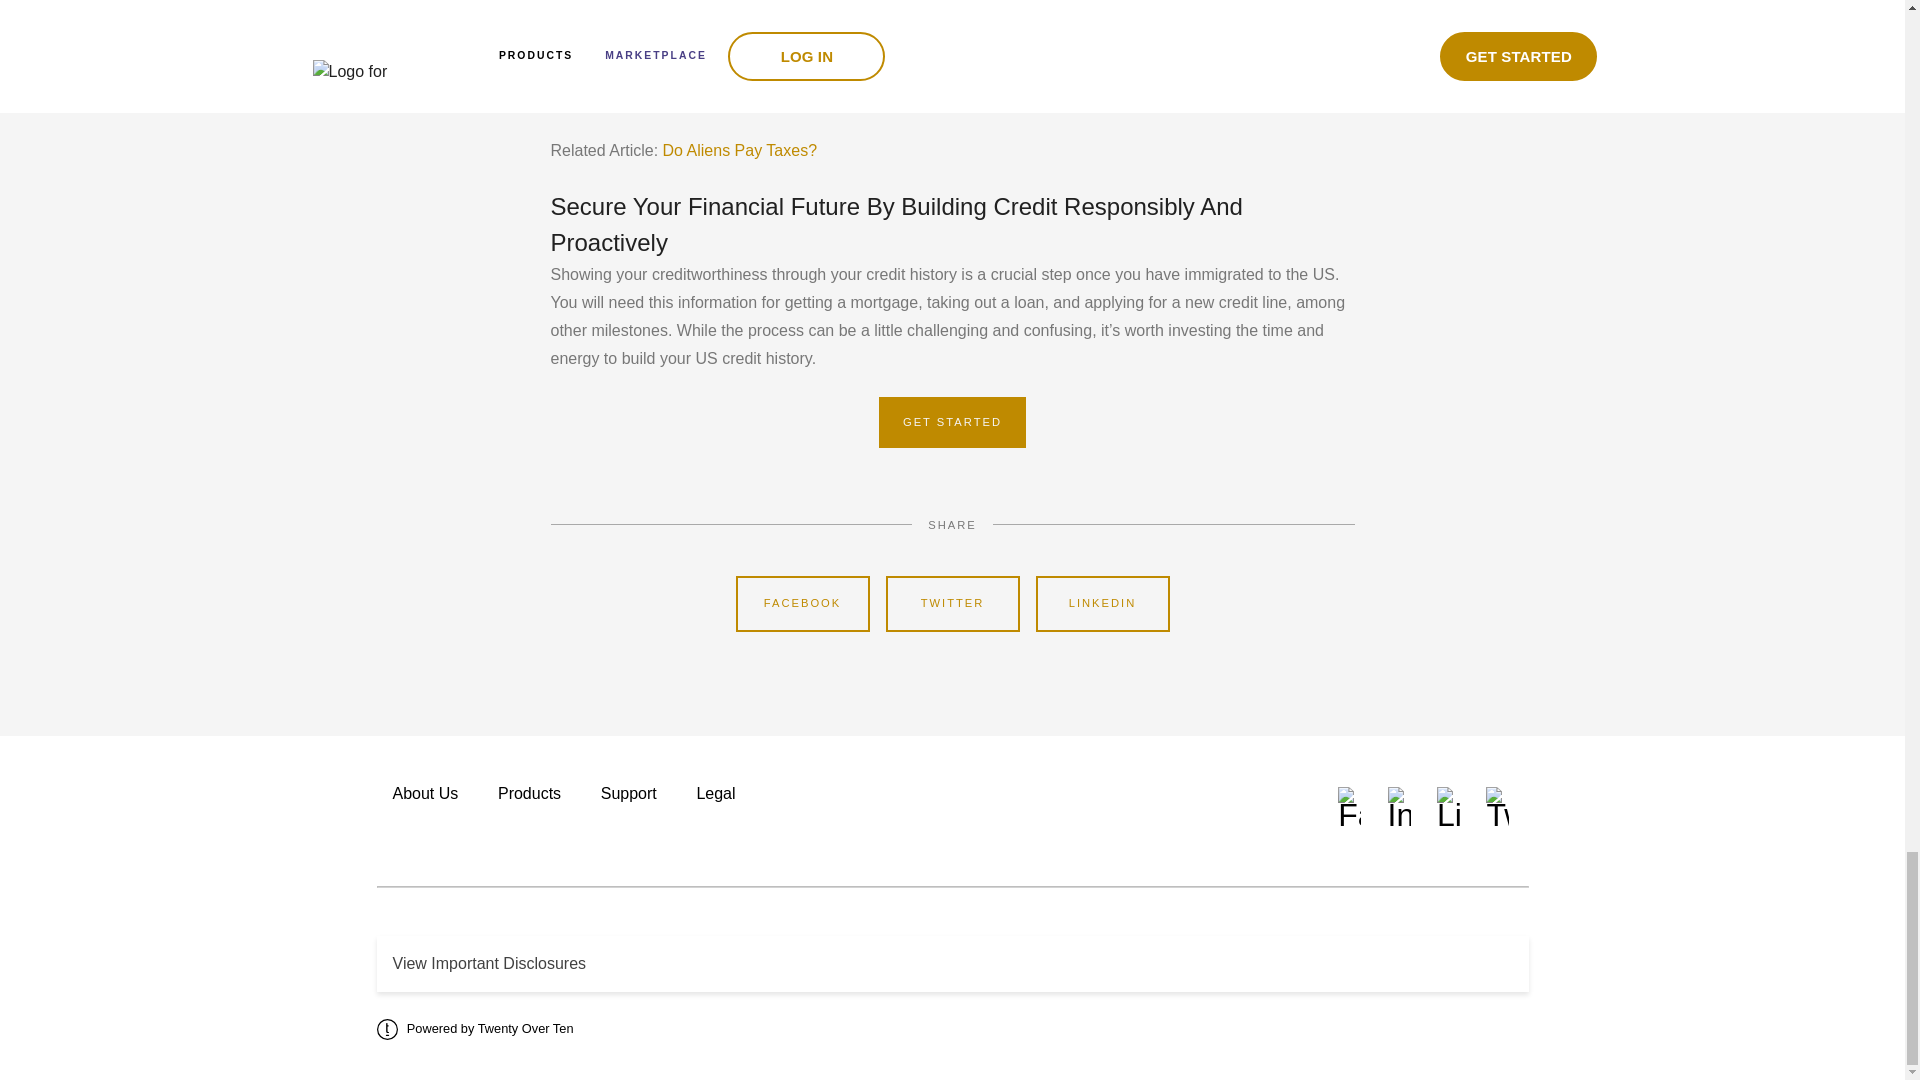  Describe the element at coordinates (425, 794) in the screenshot. I see `About Us` at that location.